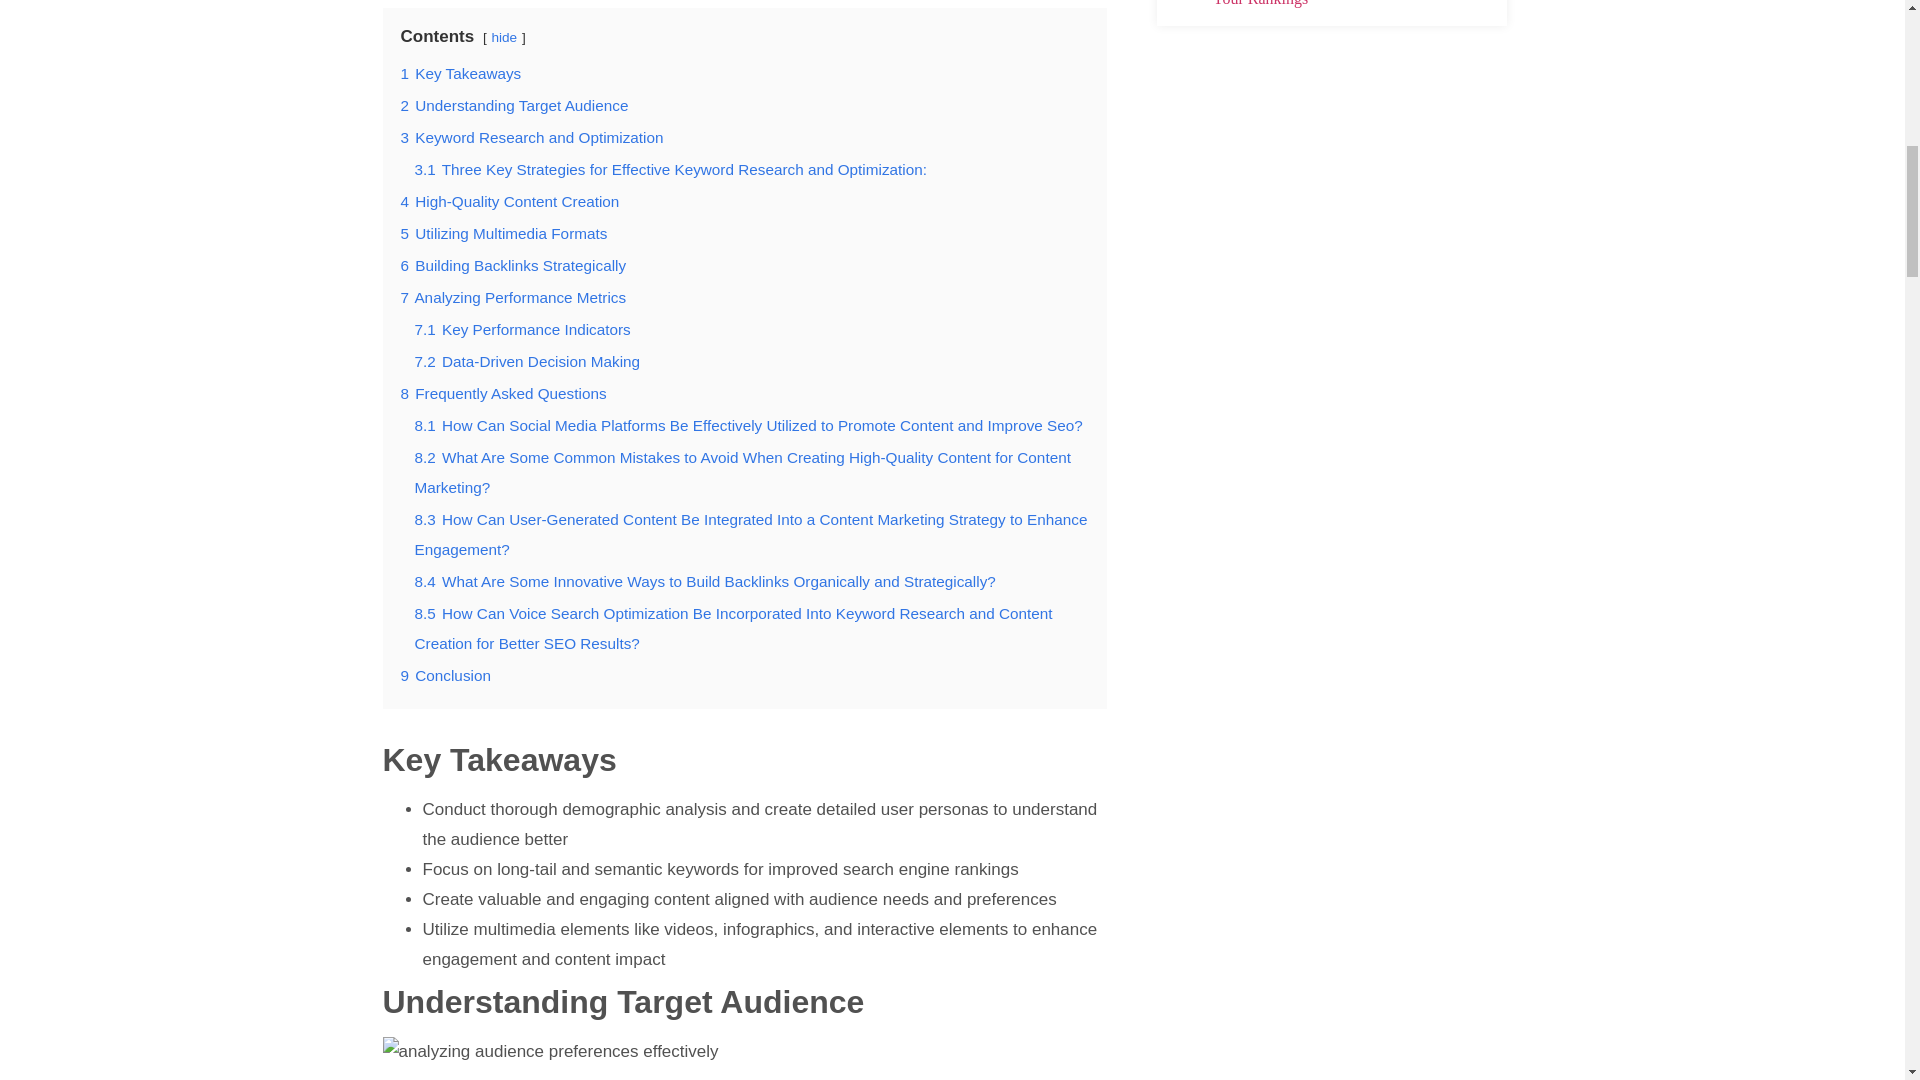  I want to click on 5 Utilizing Multimedia Formats, so click(502, 232).